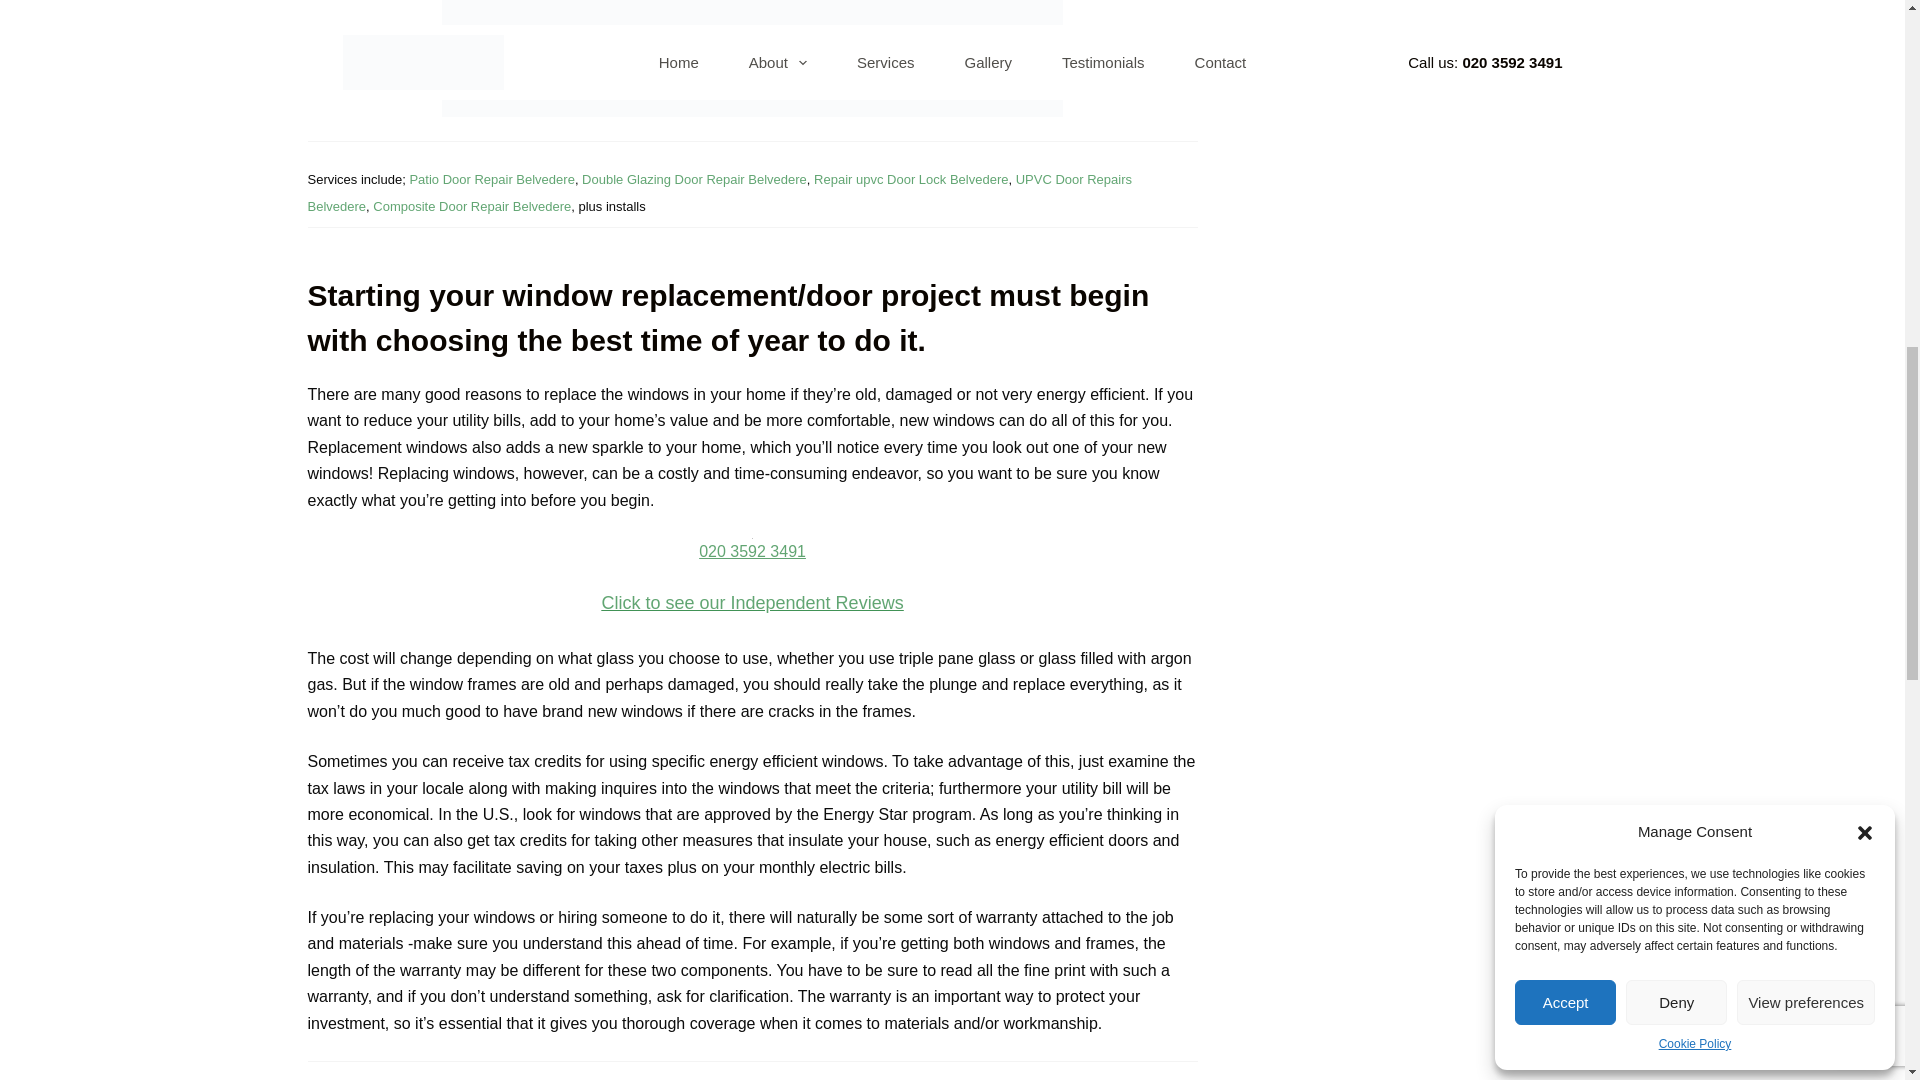 This screenshot has width=1920, height=1080. Describe the element at coordinates (752, 548) in the screenshot. I see `reviews` at that location.